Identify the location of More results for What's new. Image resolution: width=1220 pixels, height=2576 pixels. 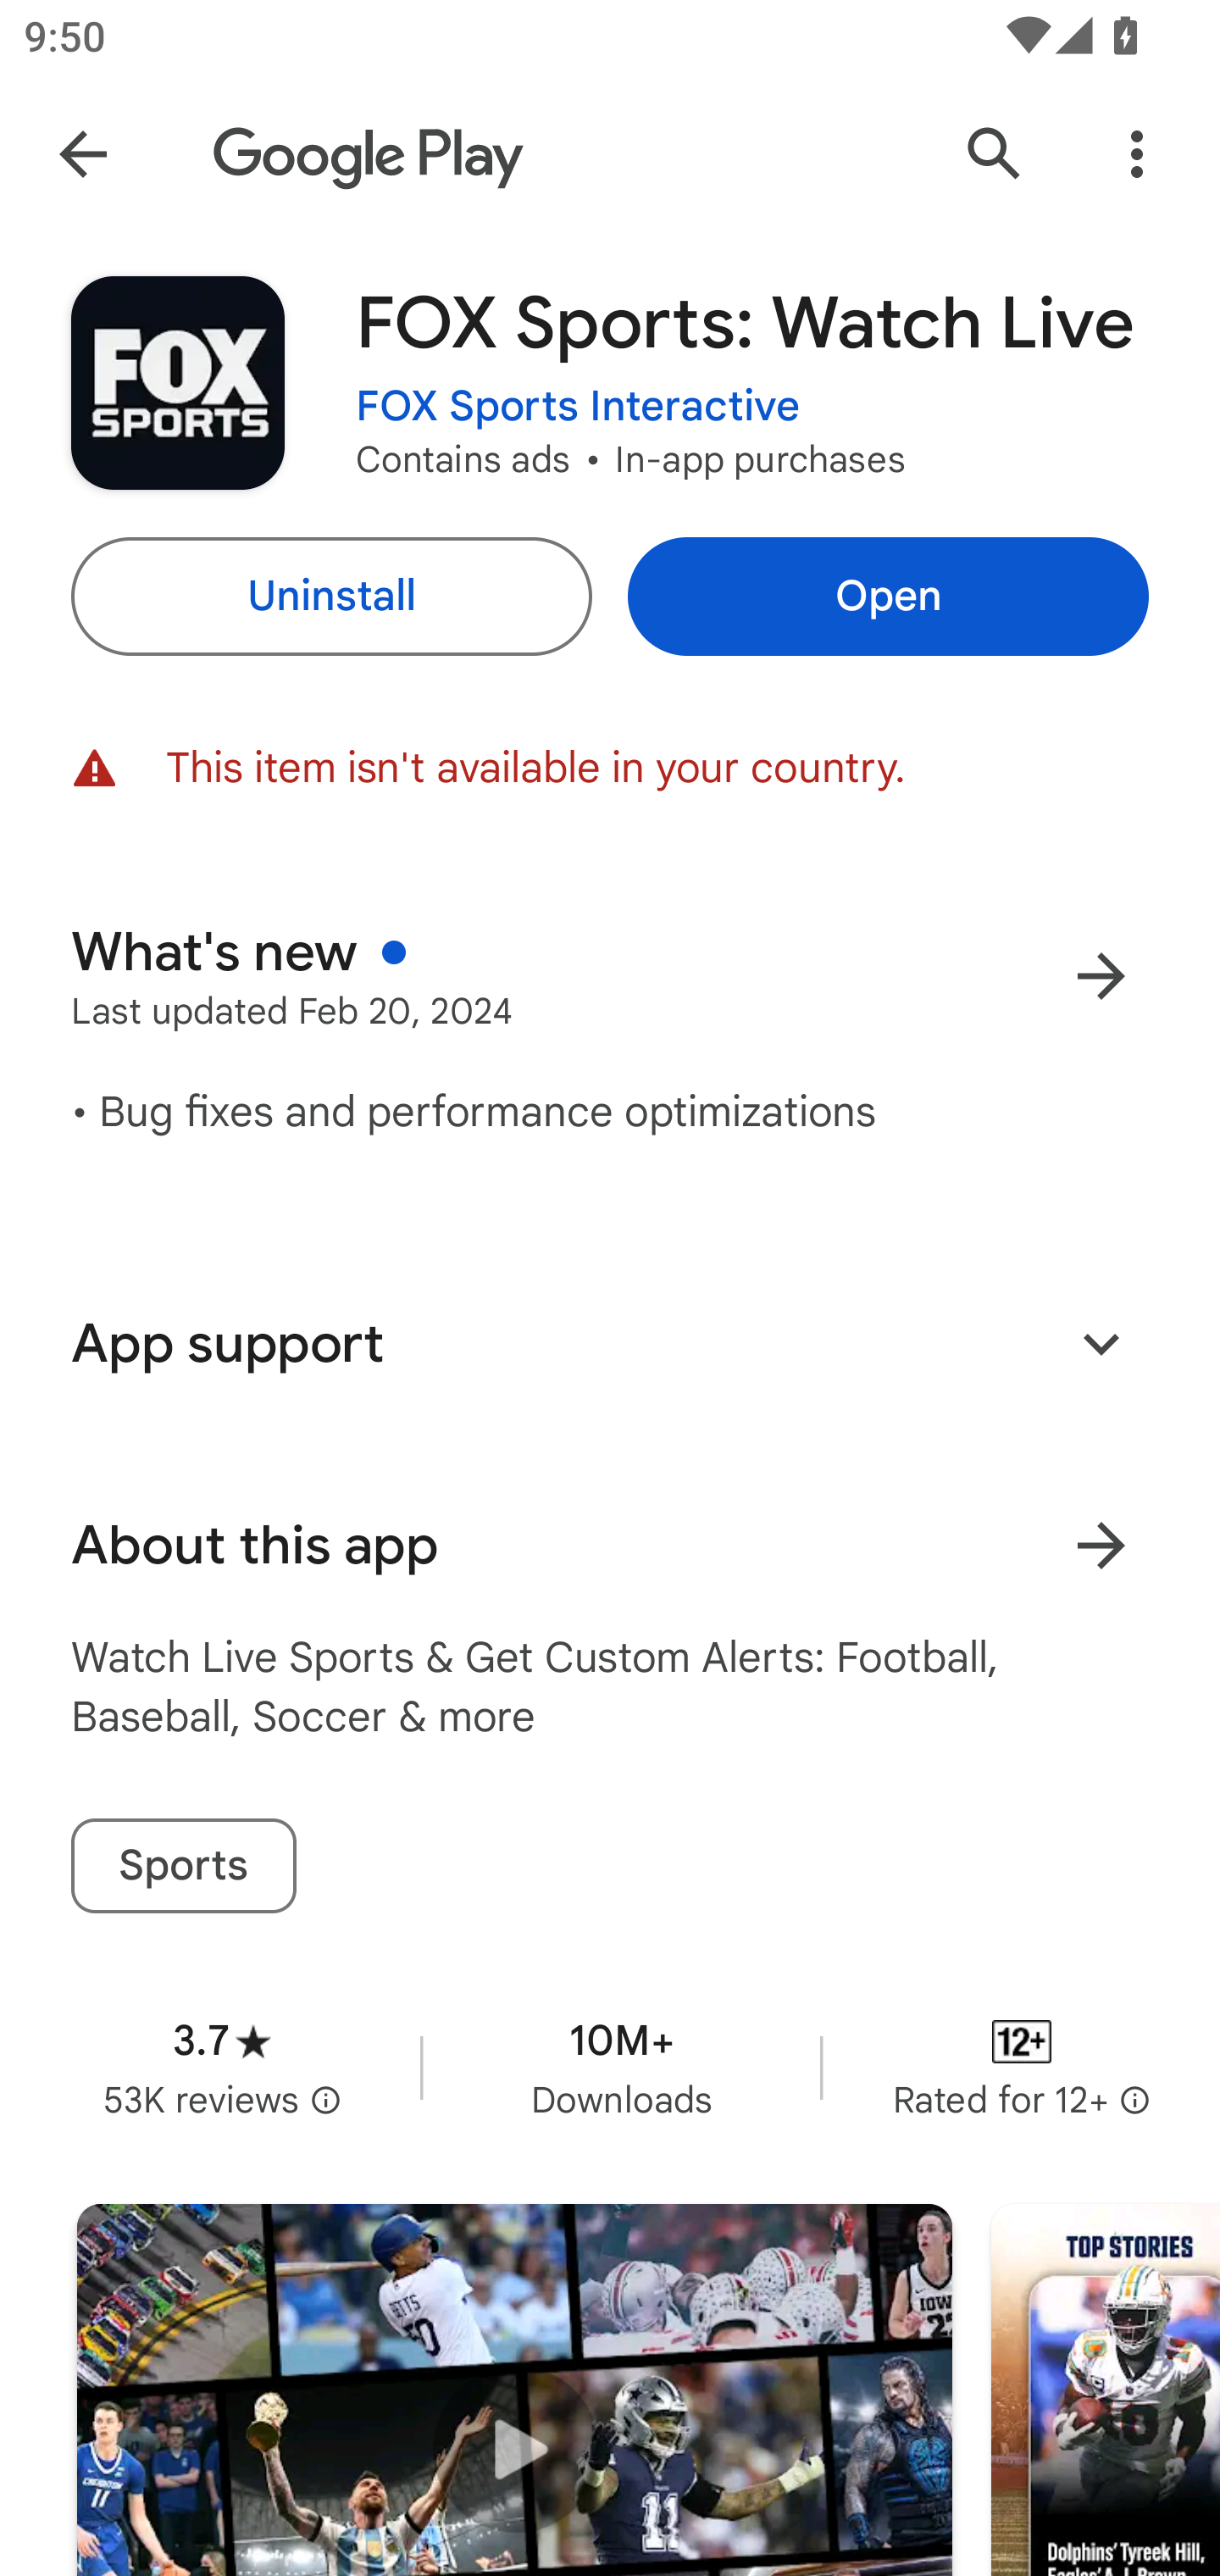
(1101, 976).